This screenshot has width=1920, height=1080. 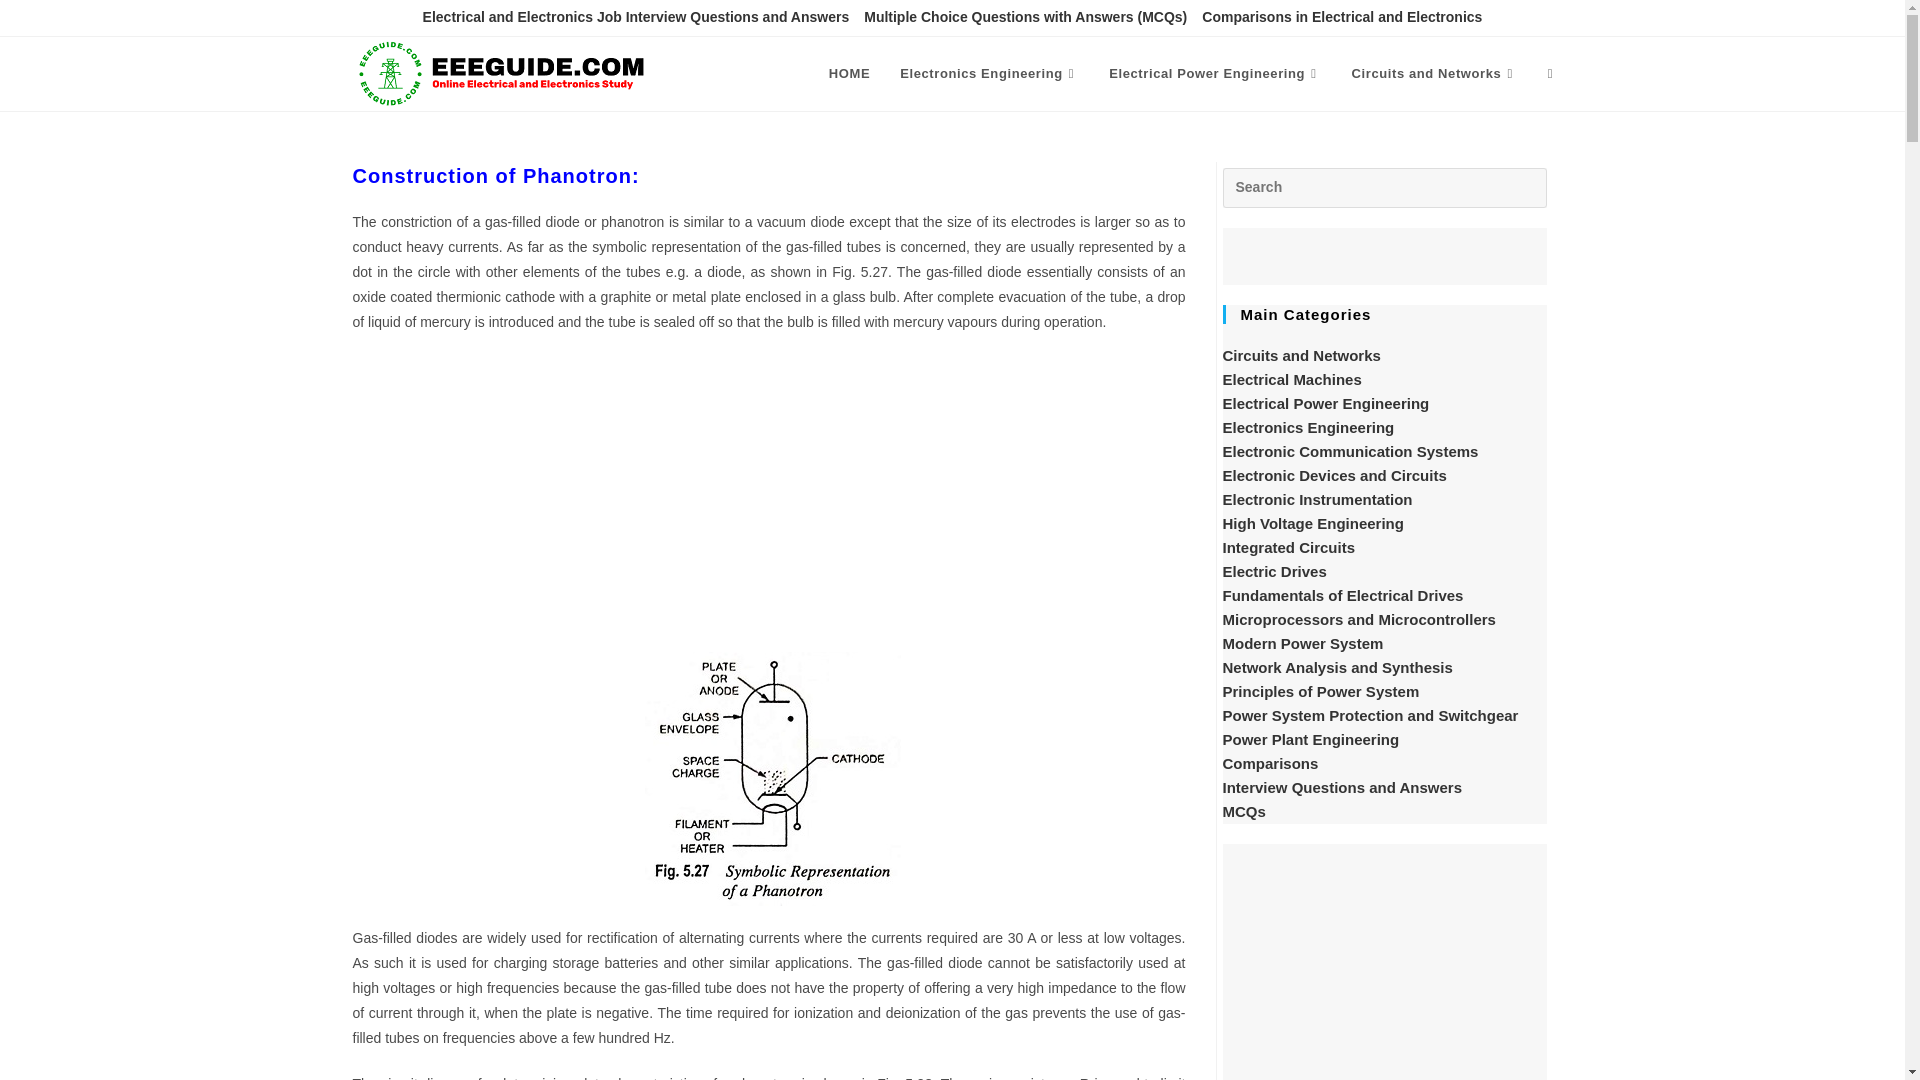 What do you see at coordinates (1342, 18) in the screenshot?
I see `Comparisons in Electrical and Electronics` at bounding box center [1342, 18].